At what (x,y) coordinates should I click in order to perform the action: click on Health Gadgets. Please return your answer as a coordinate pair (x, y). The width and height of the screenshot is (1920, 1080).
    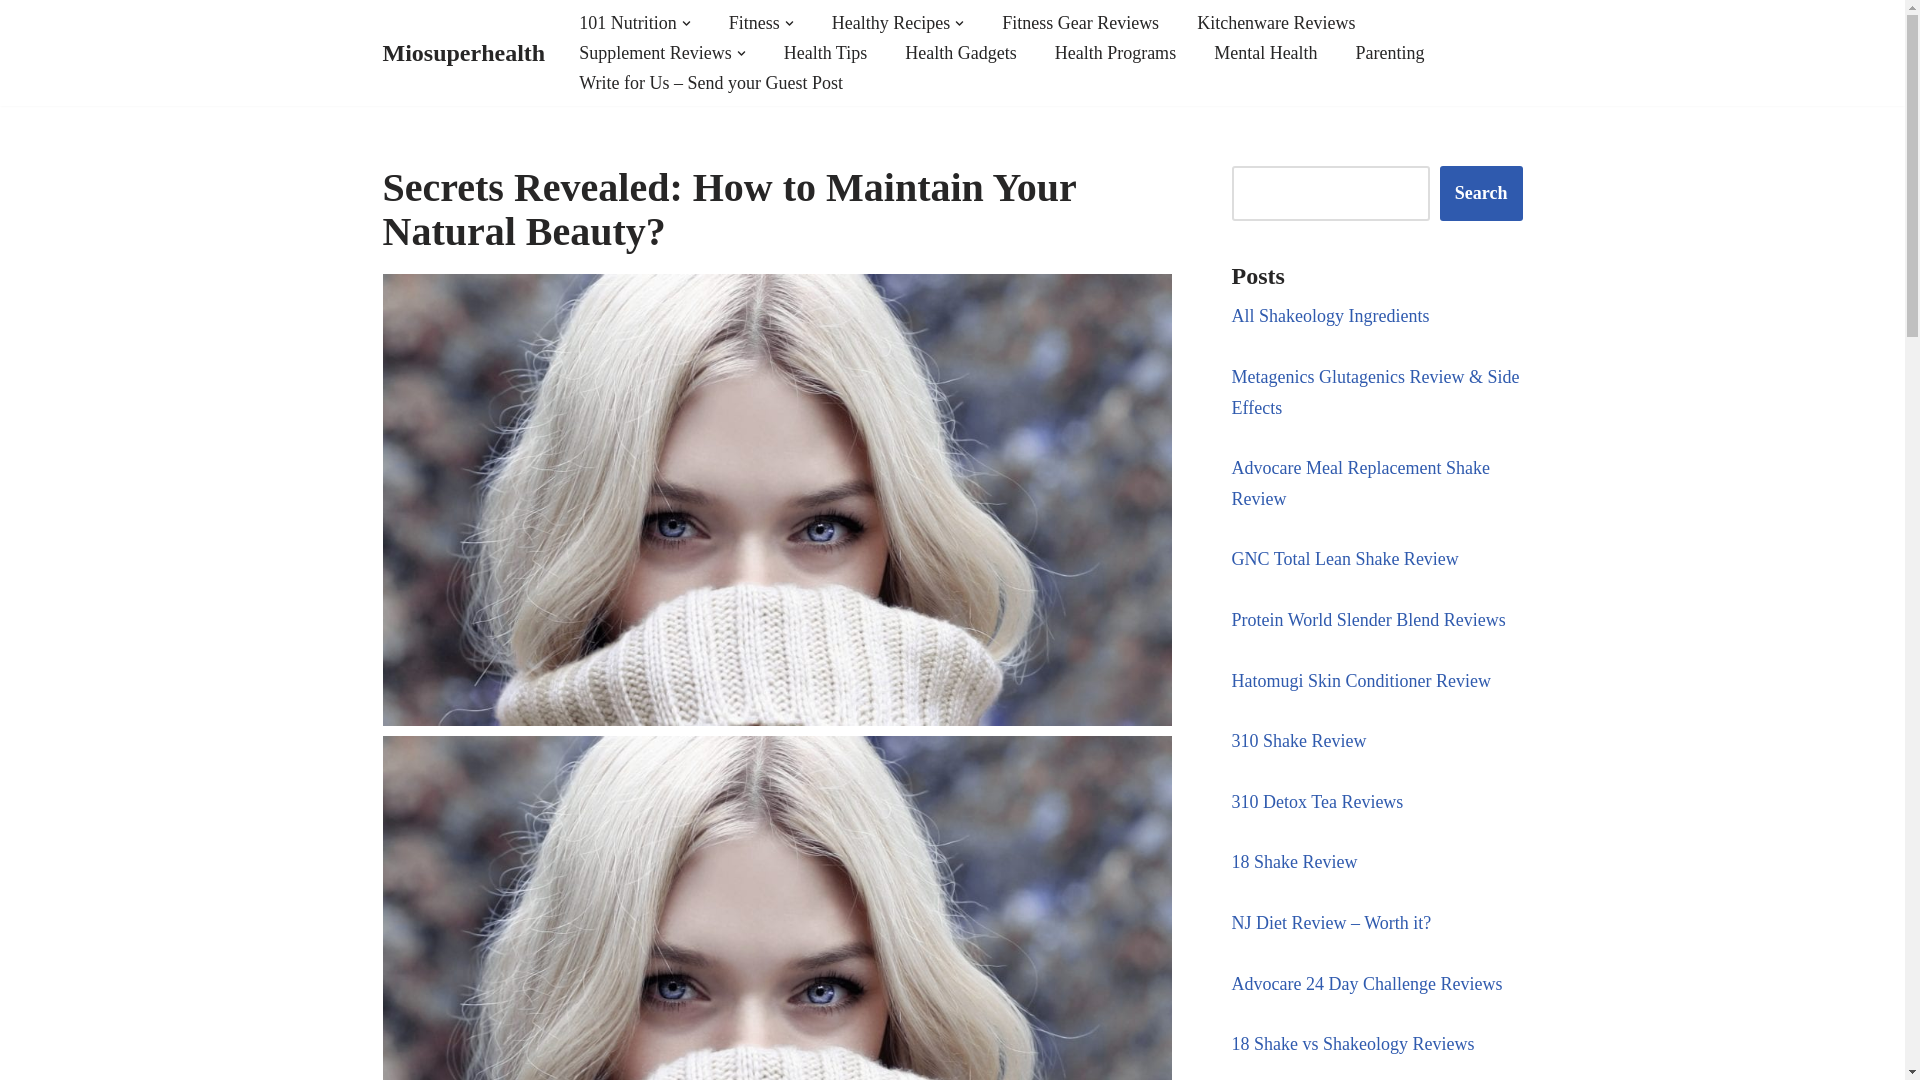
    Looking at the image, I should click on (960, 52).